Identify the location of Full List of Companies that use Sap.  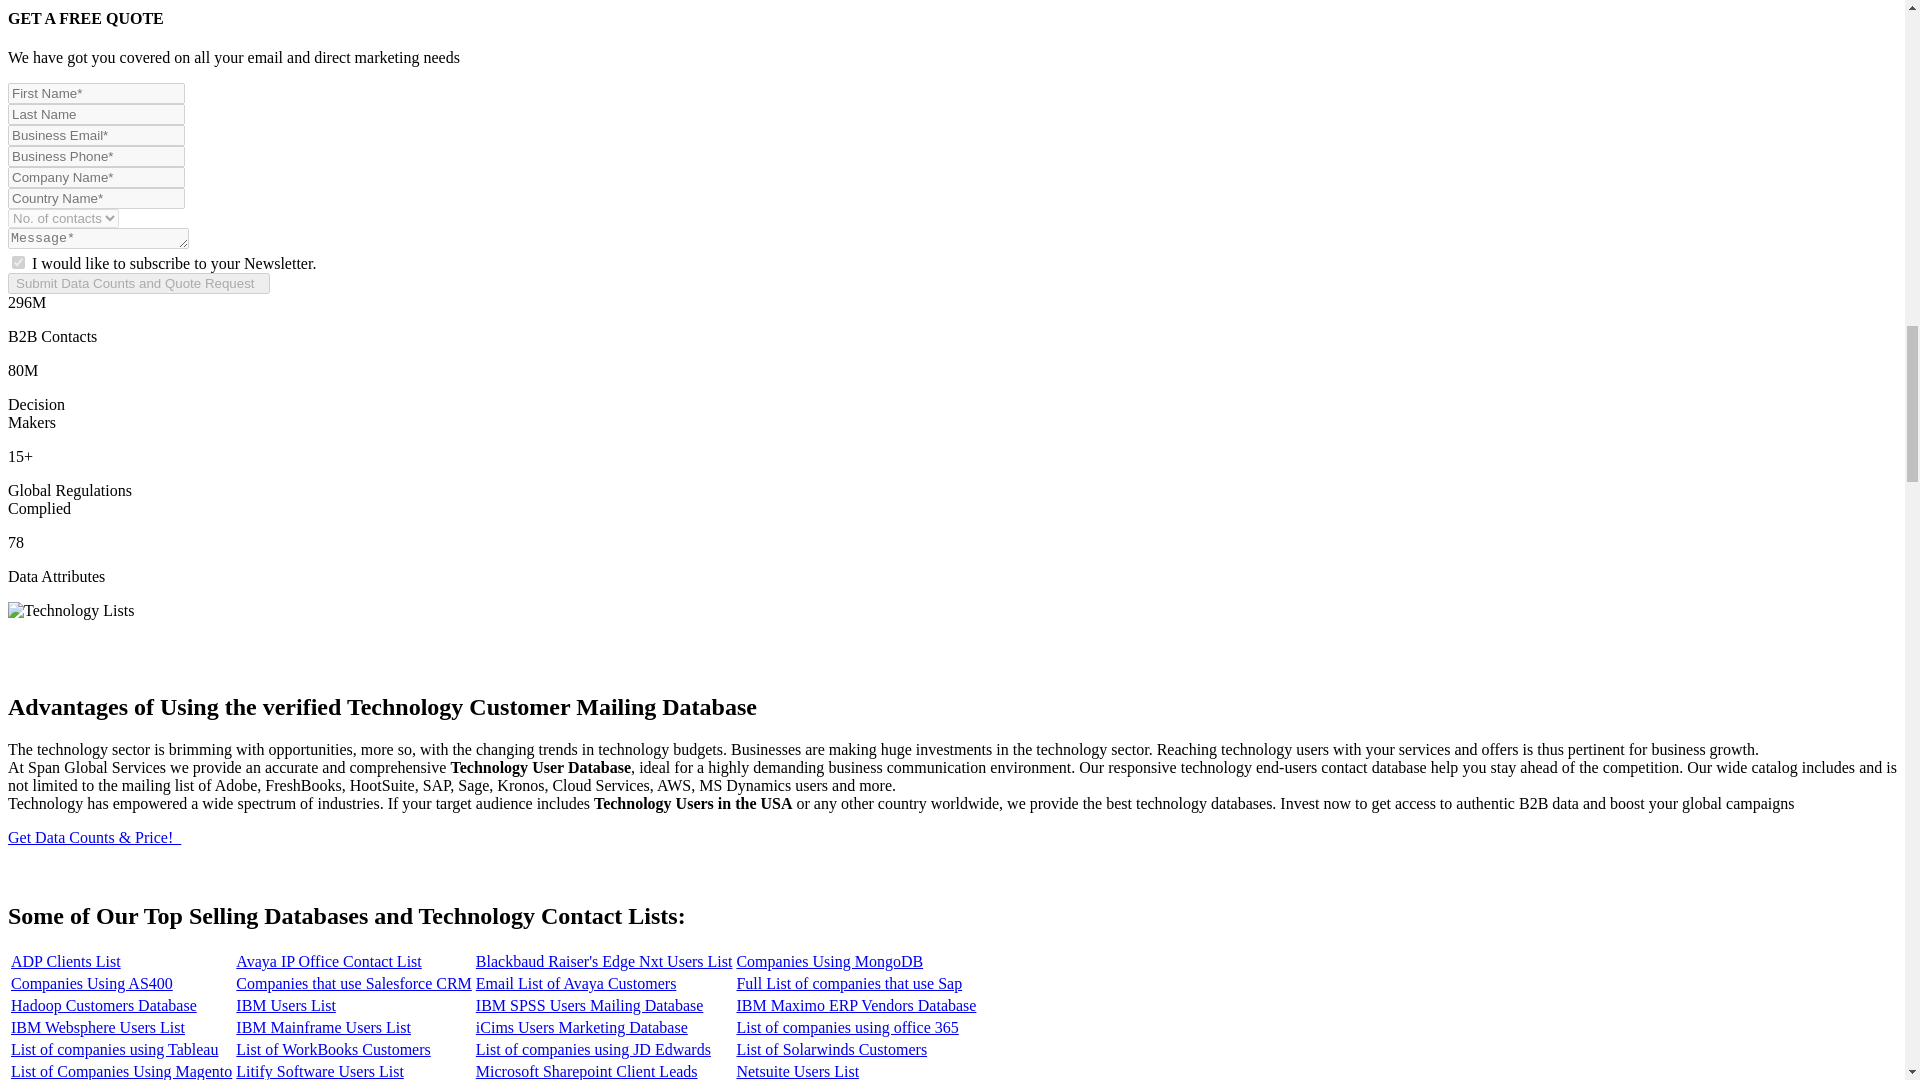
(848, 984).